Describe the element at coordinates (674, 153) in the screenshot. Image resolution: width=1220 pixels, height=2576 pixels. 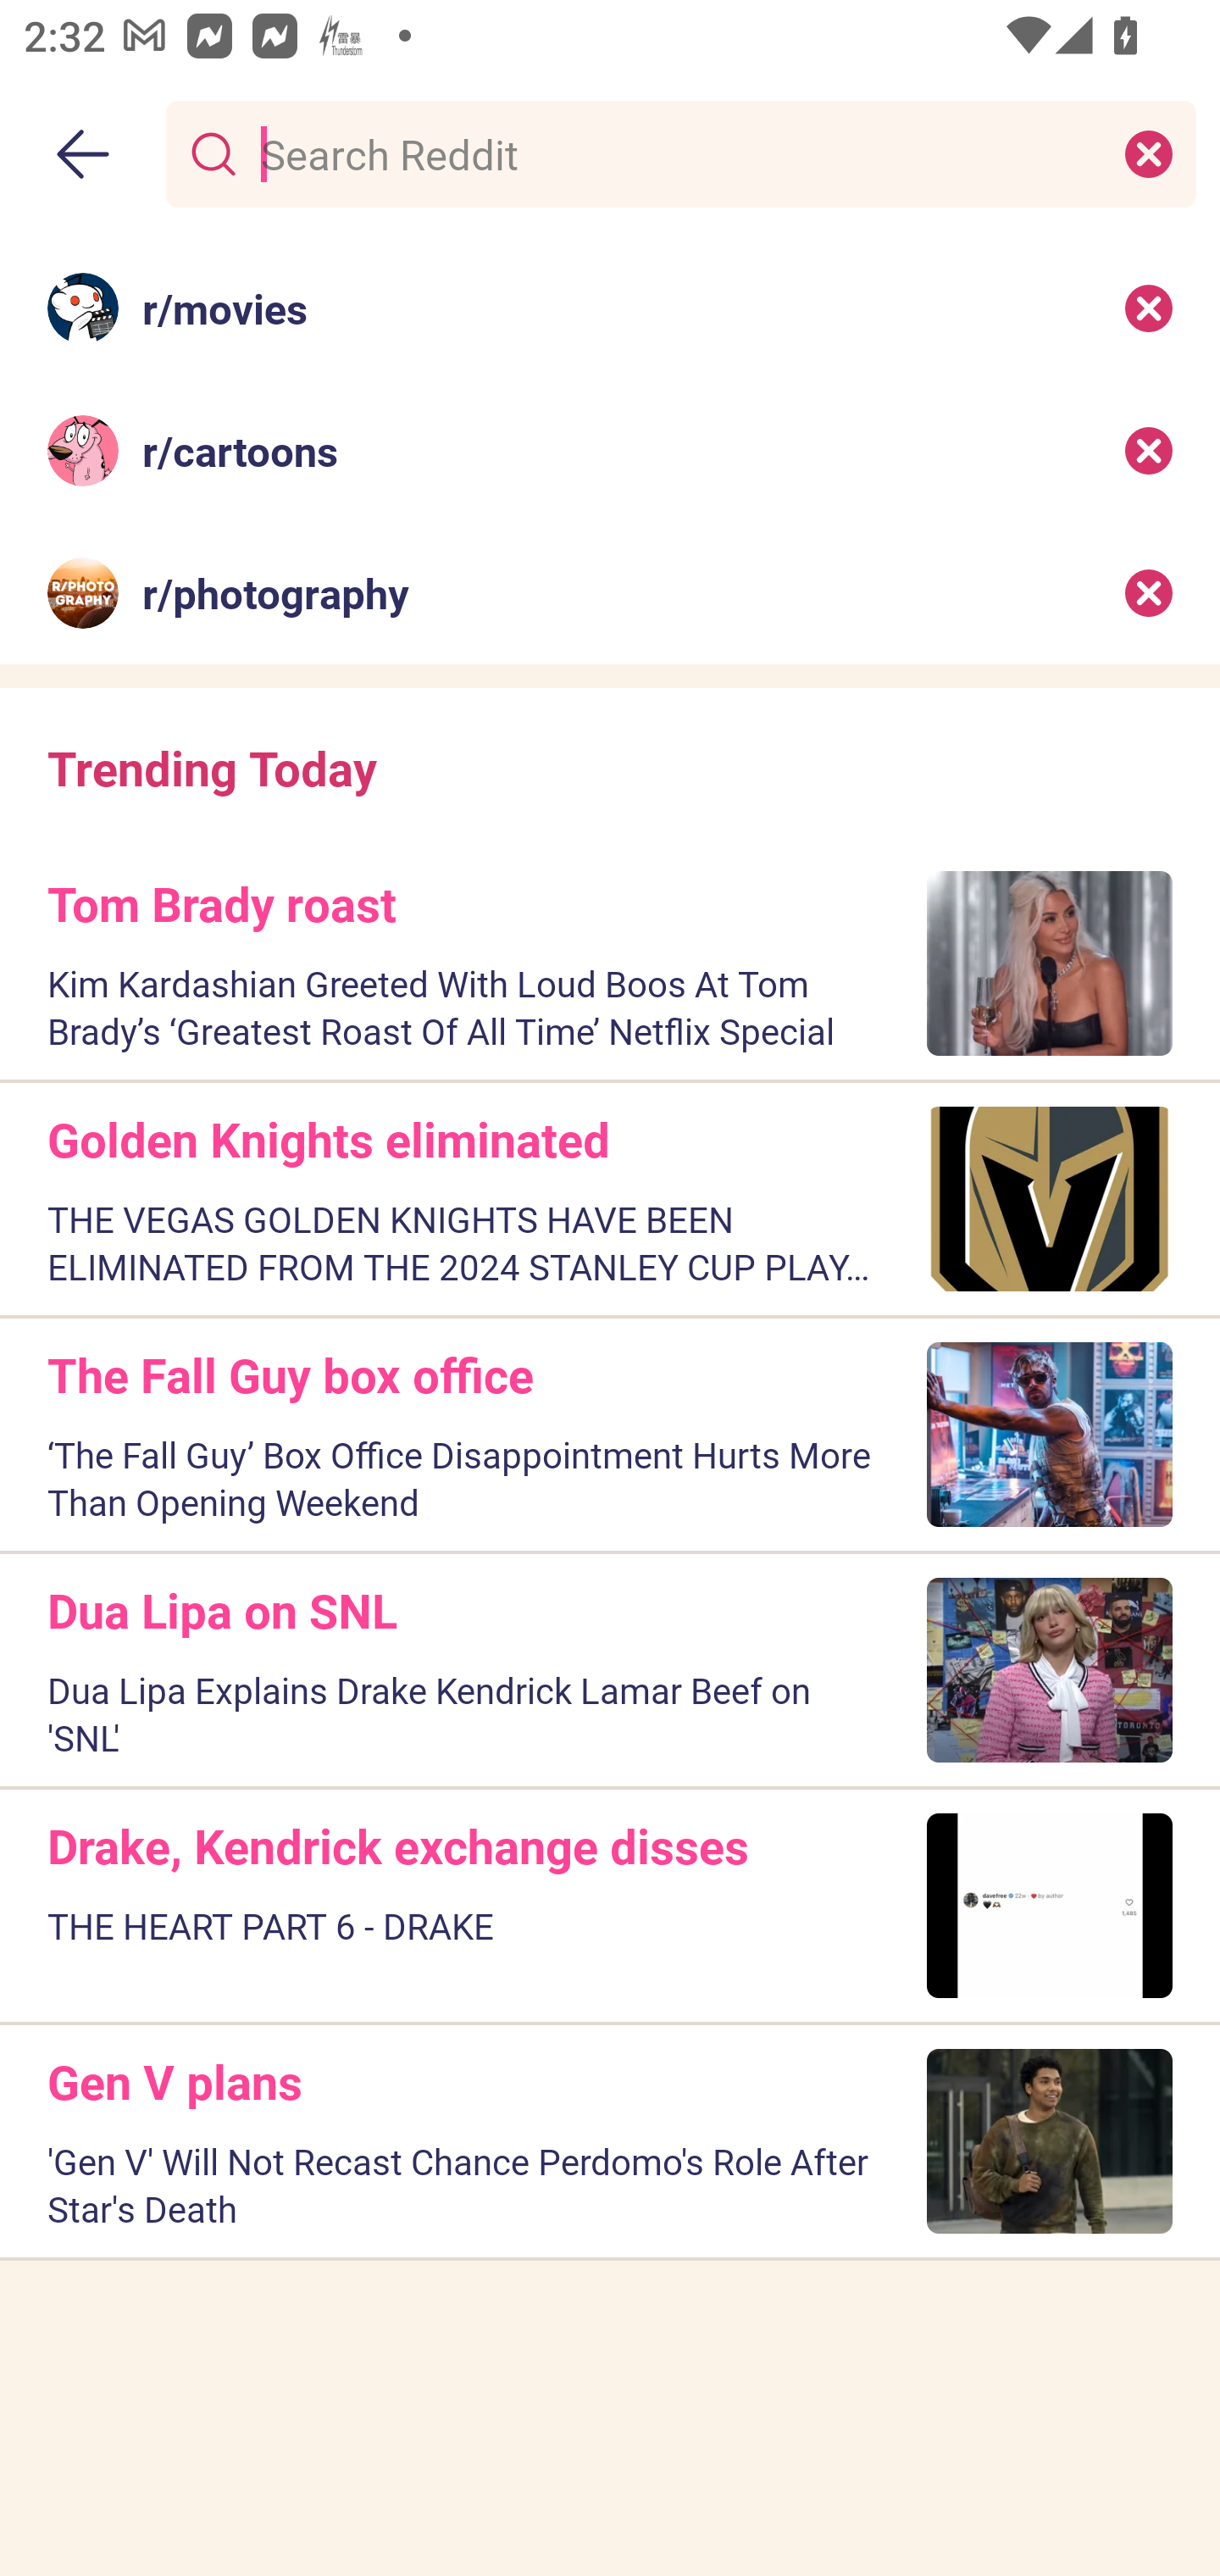
I see `Search Reddit` at that location.